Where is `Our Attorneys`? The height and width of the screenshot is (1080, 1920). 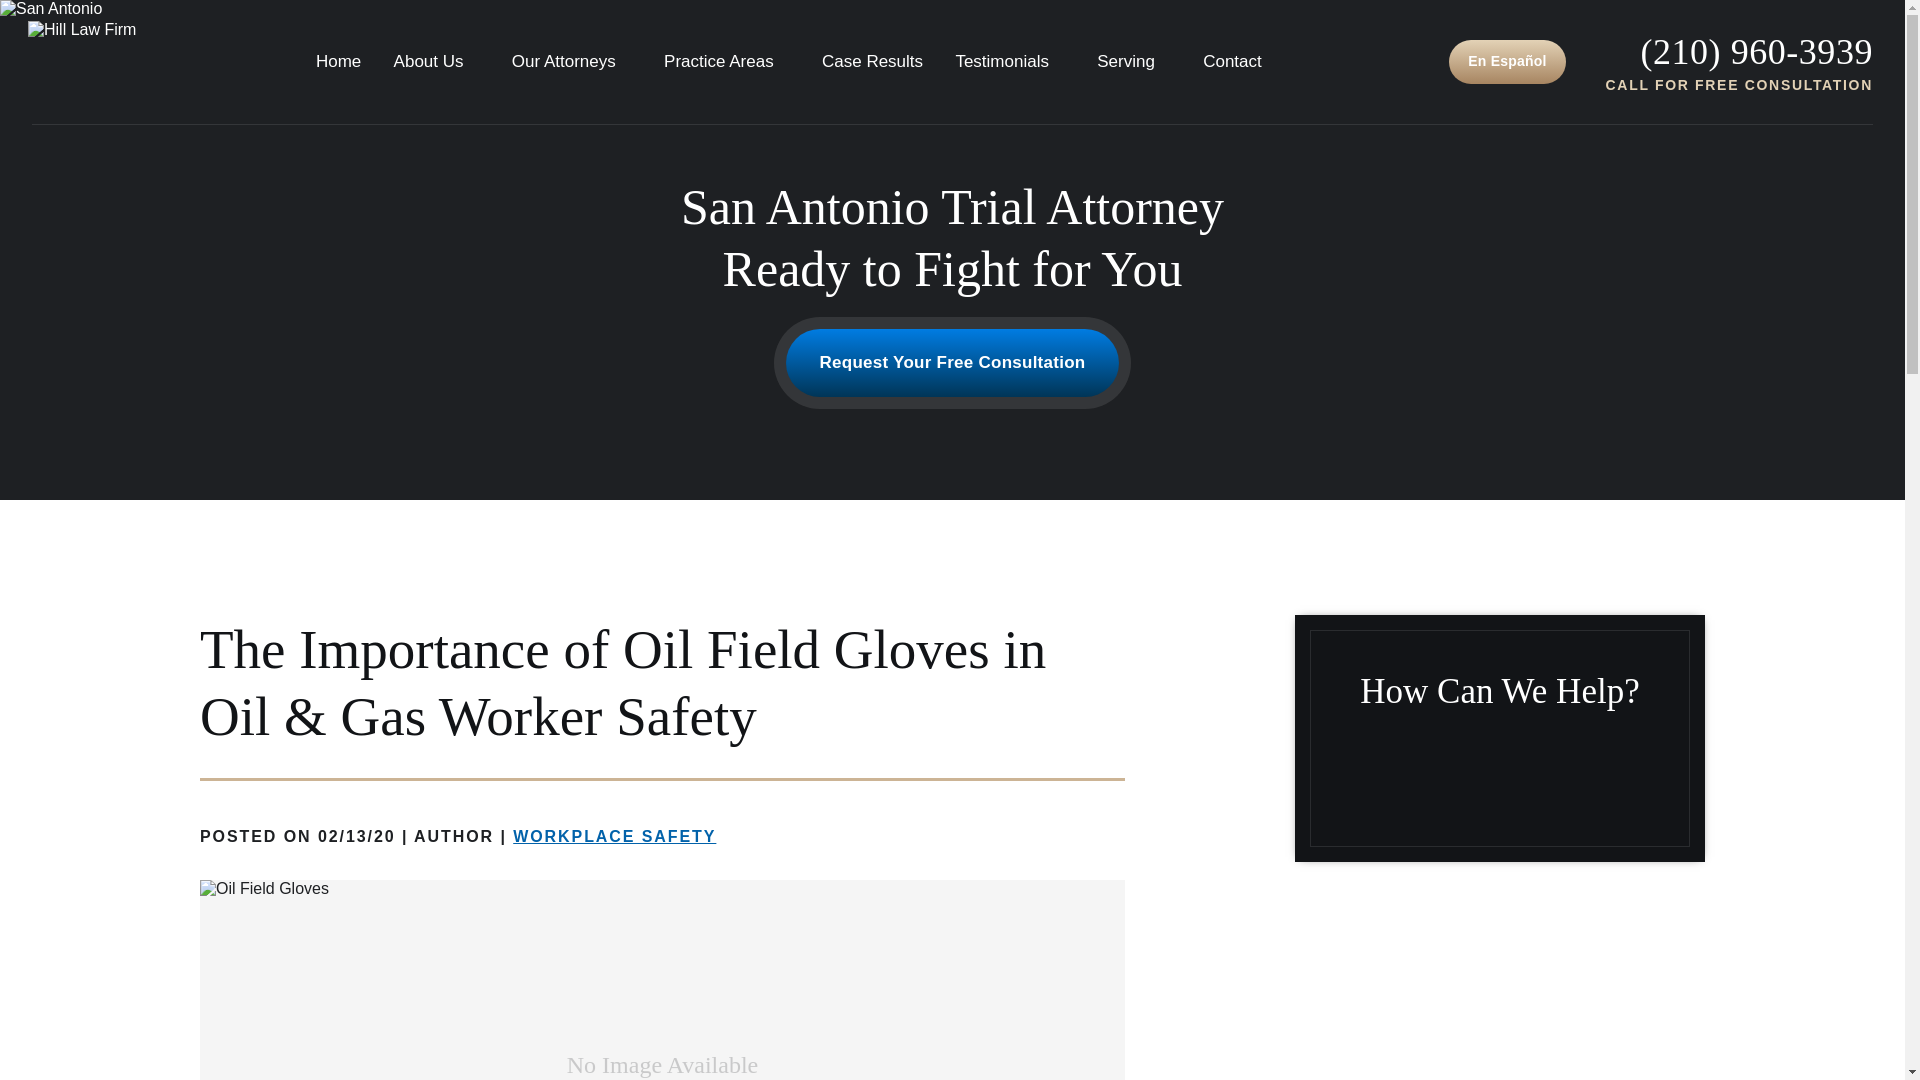 Our Attorneys is located at coordinates (572, 61).